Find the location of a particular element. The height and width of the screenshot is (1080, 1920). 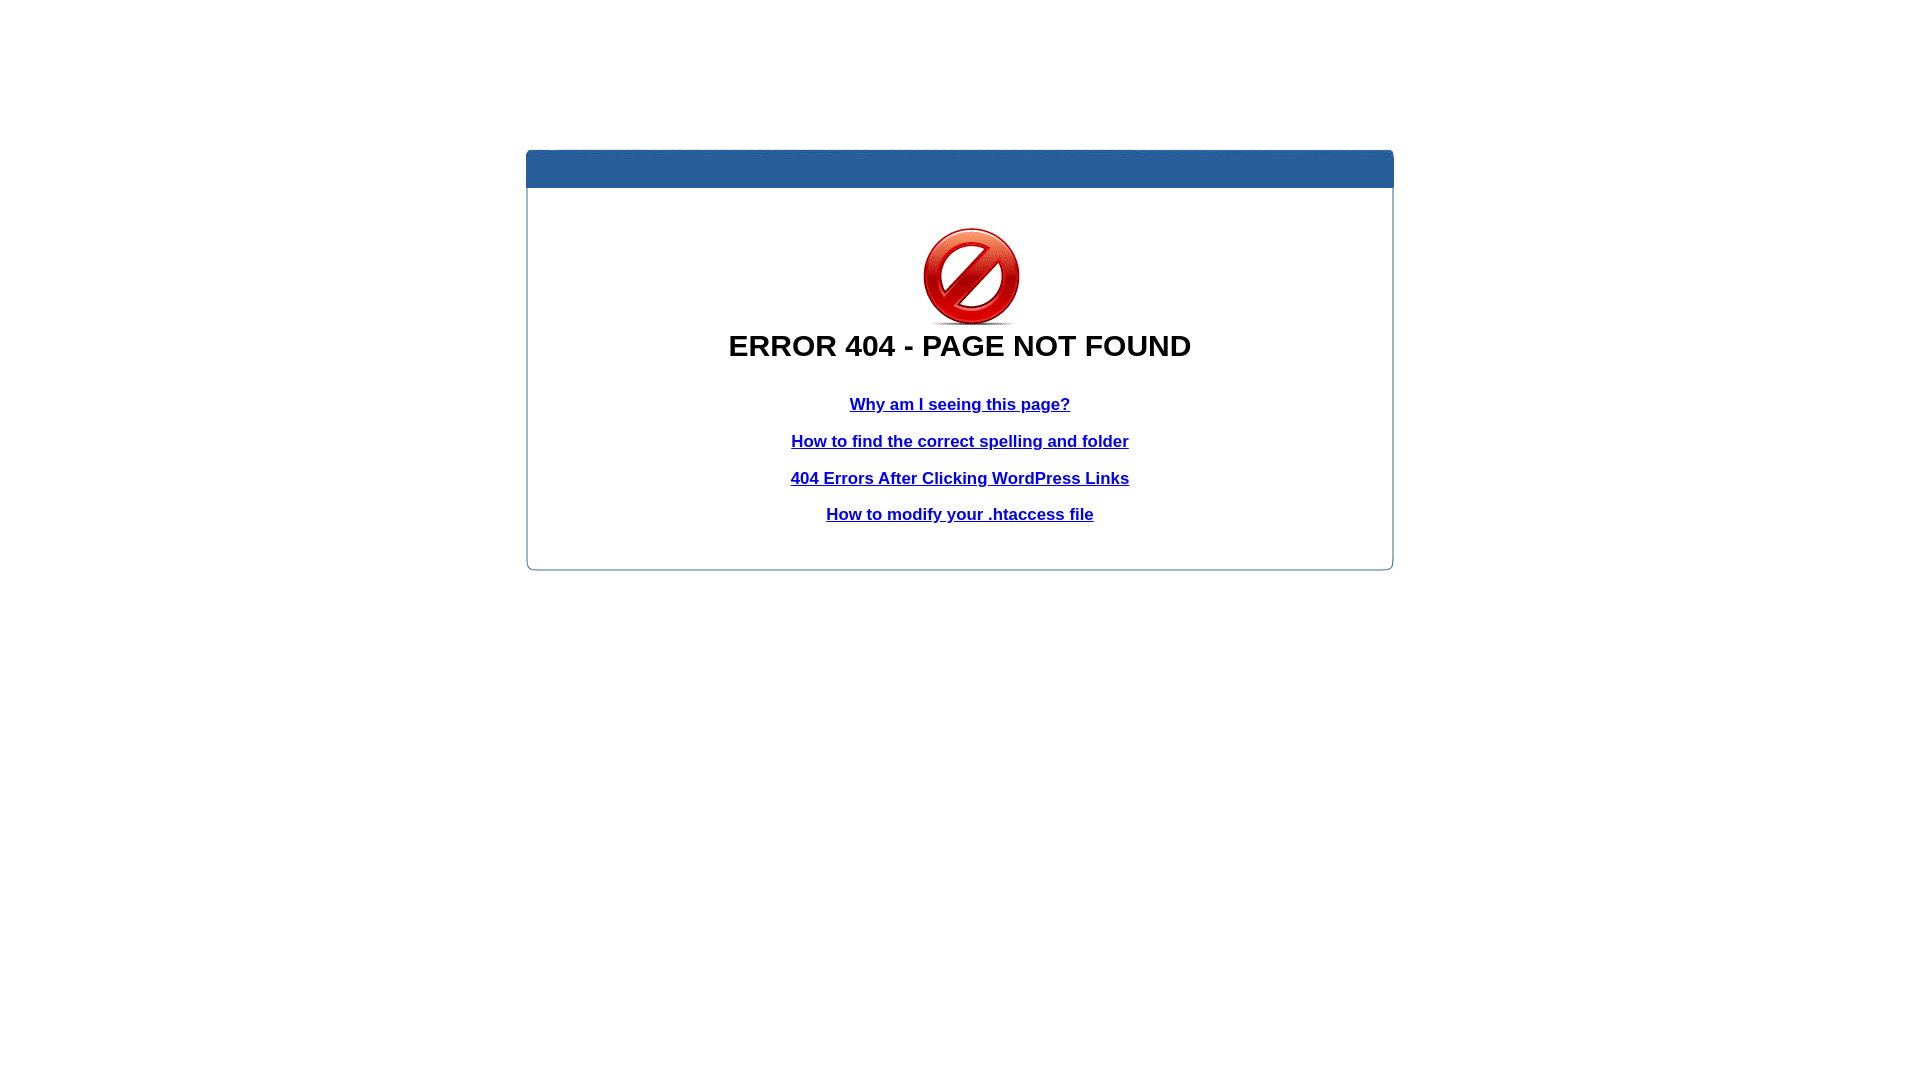

How to find the correct spelling and folder is located at coordinates (960, 442).